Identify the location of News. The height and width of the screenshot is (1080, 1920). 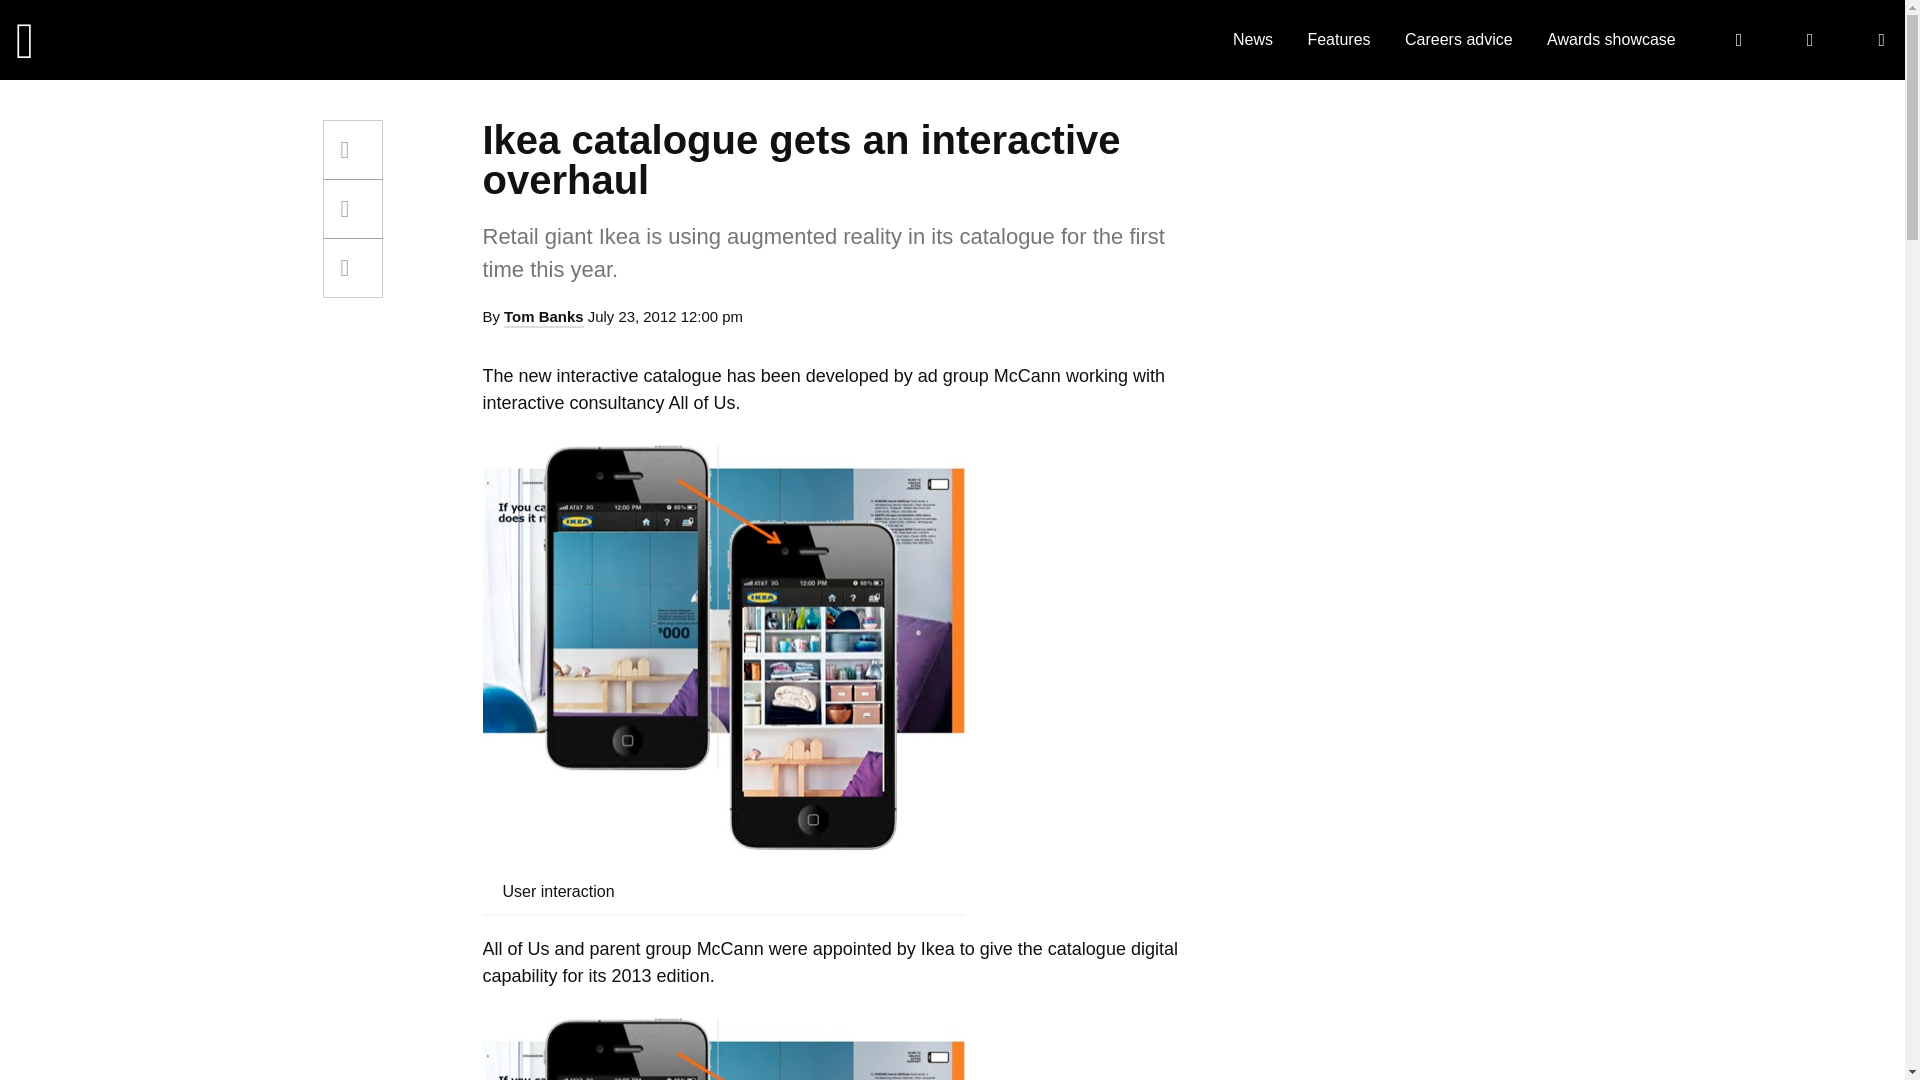
(1252, 39).